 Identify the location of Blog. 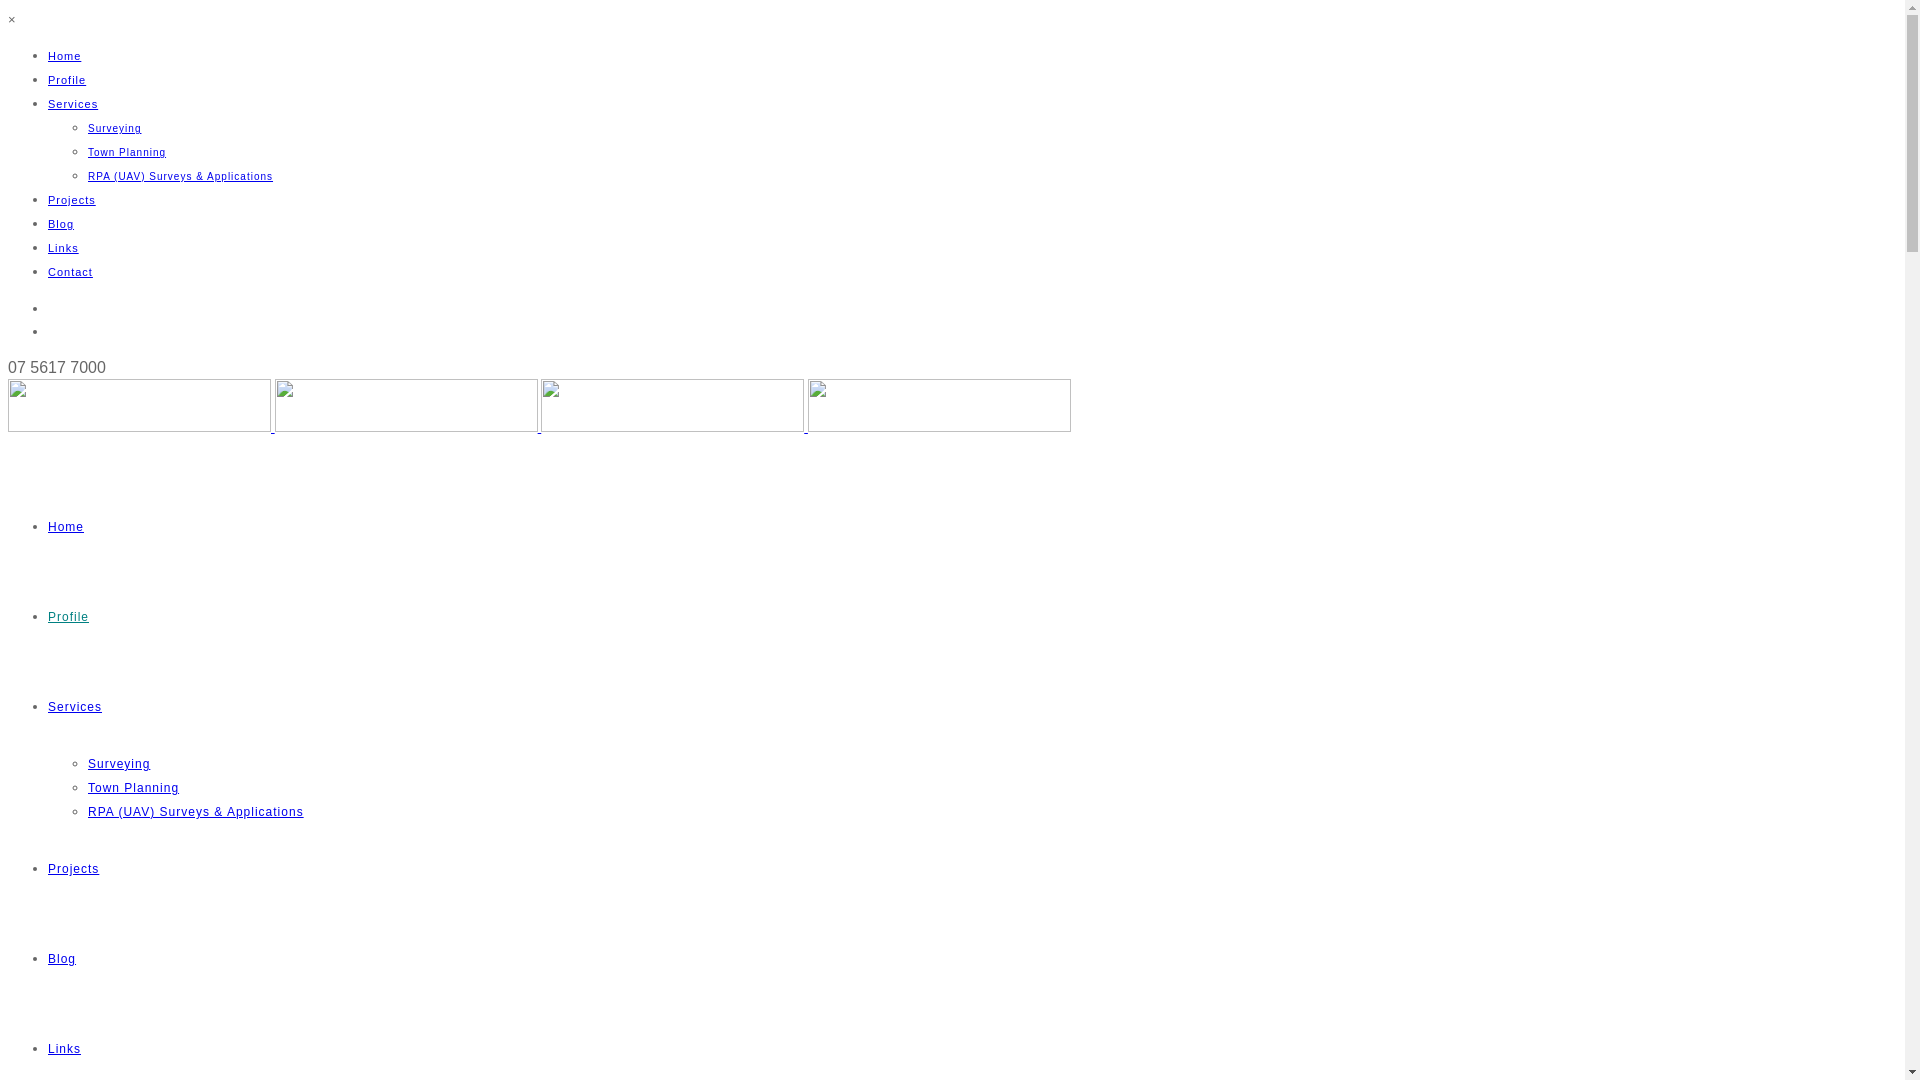
(61, 224).